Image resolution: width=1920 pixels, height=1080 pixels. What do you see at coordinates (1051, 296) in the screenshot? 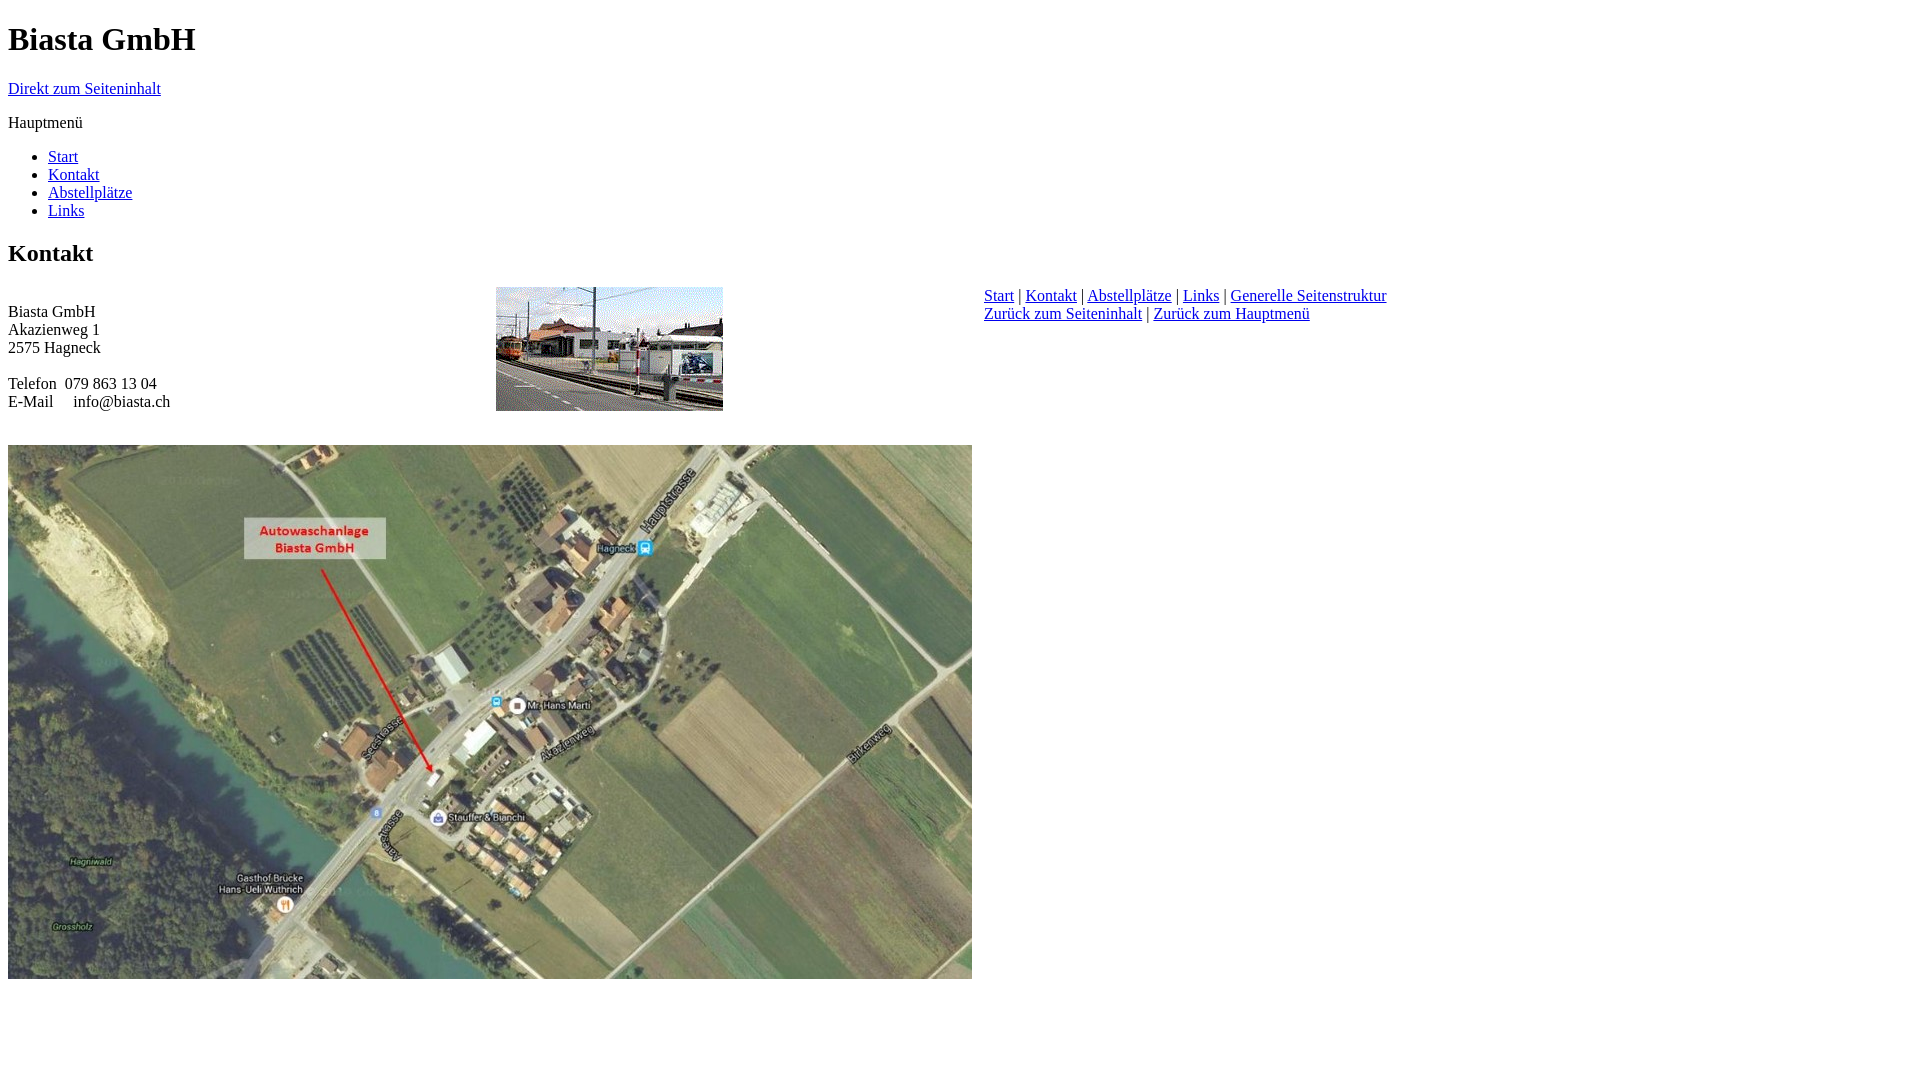
I see `Kontakt` at bounding box center [1051, 296].